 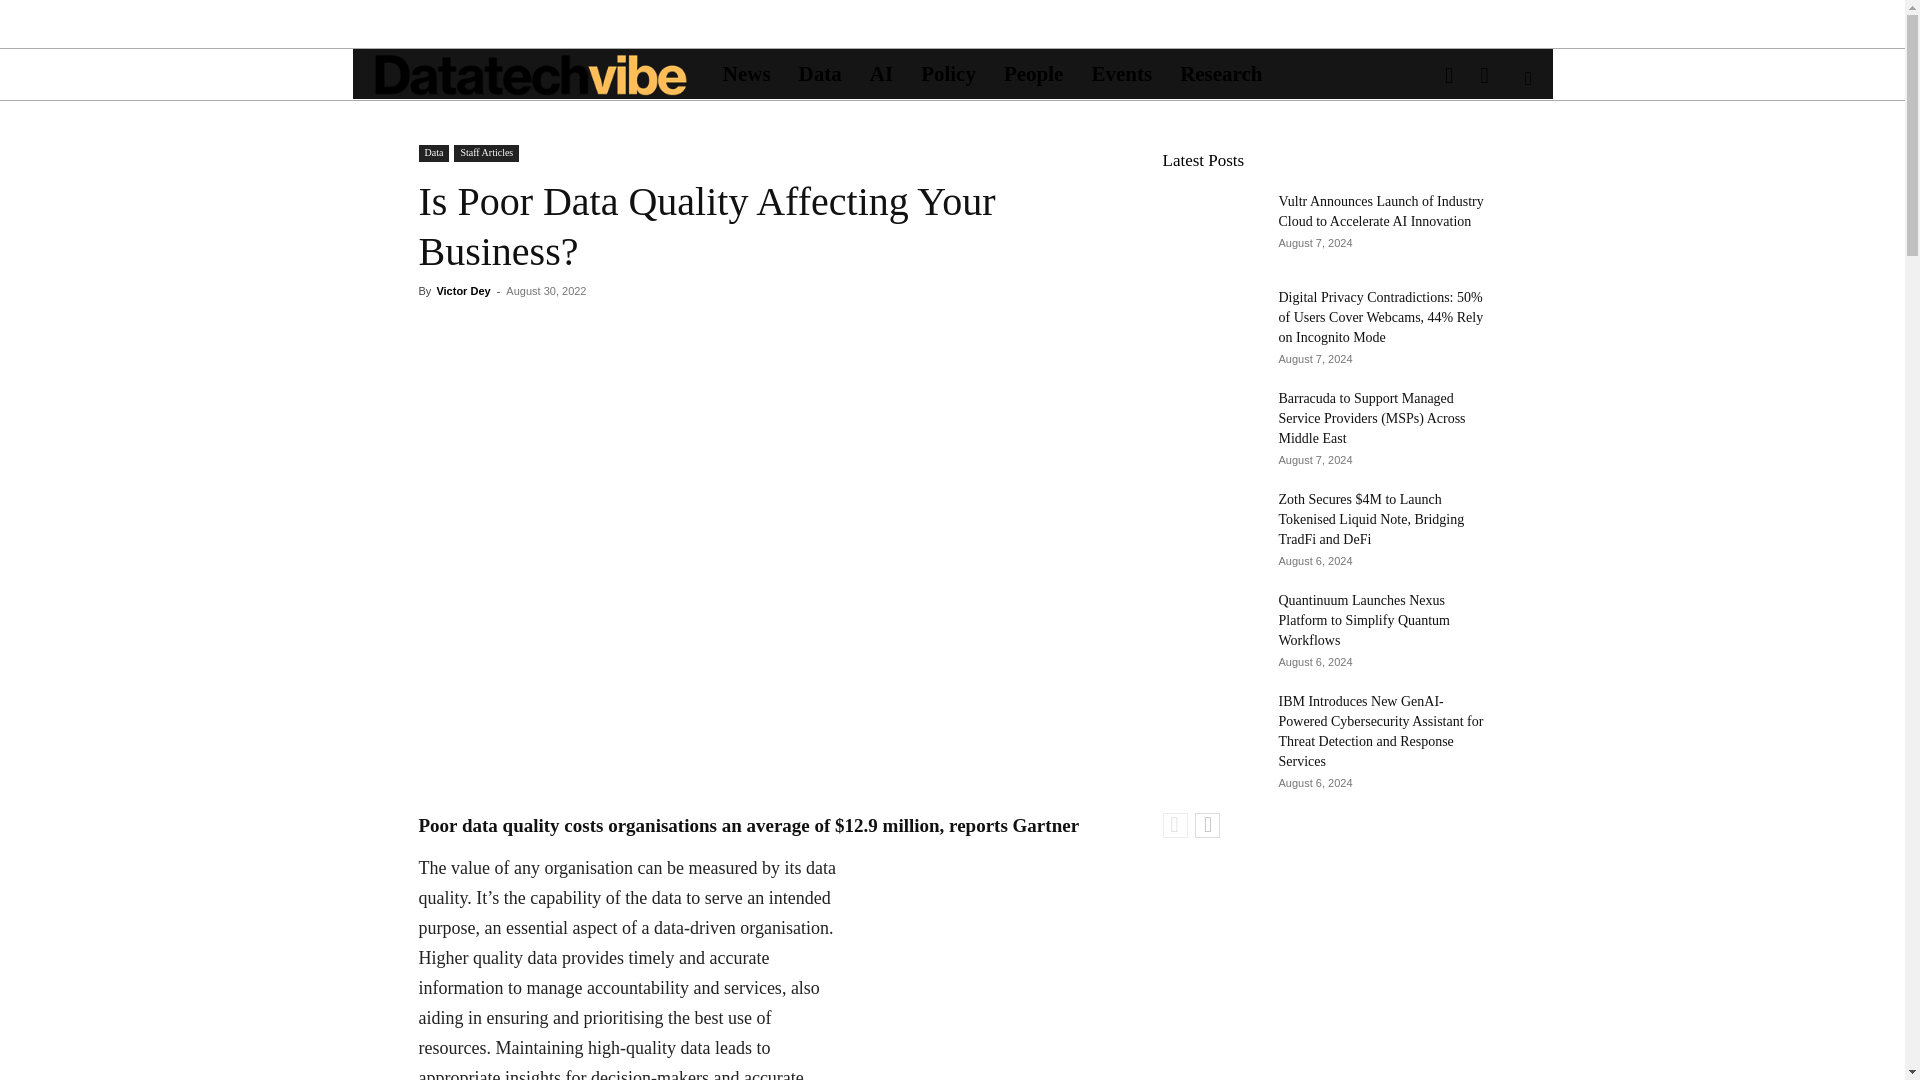 I want to click on Events, so click(x=1121, y=74).